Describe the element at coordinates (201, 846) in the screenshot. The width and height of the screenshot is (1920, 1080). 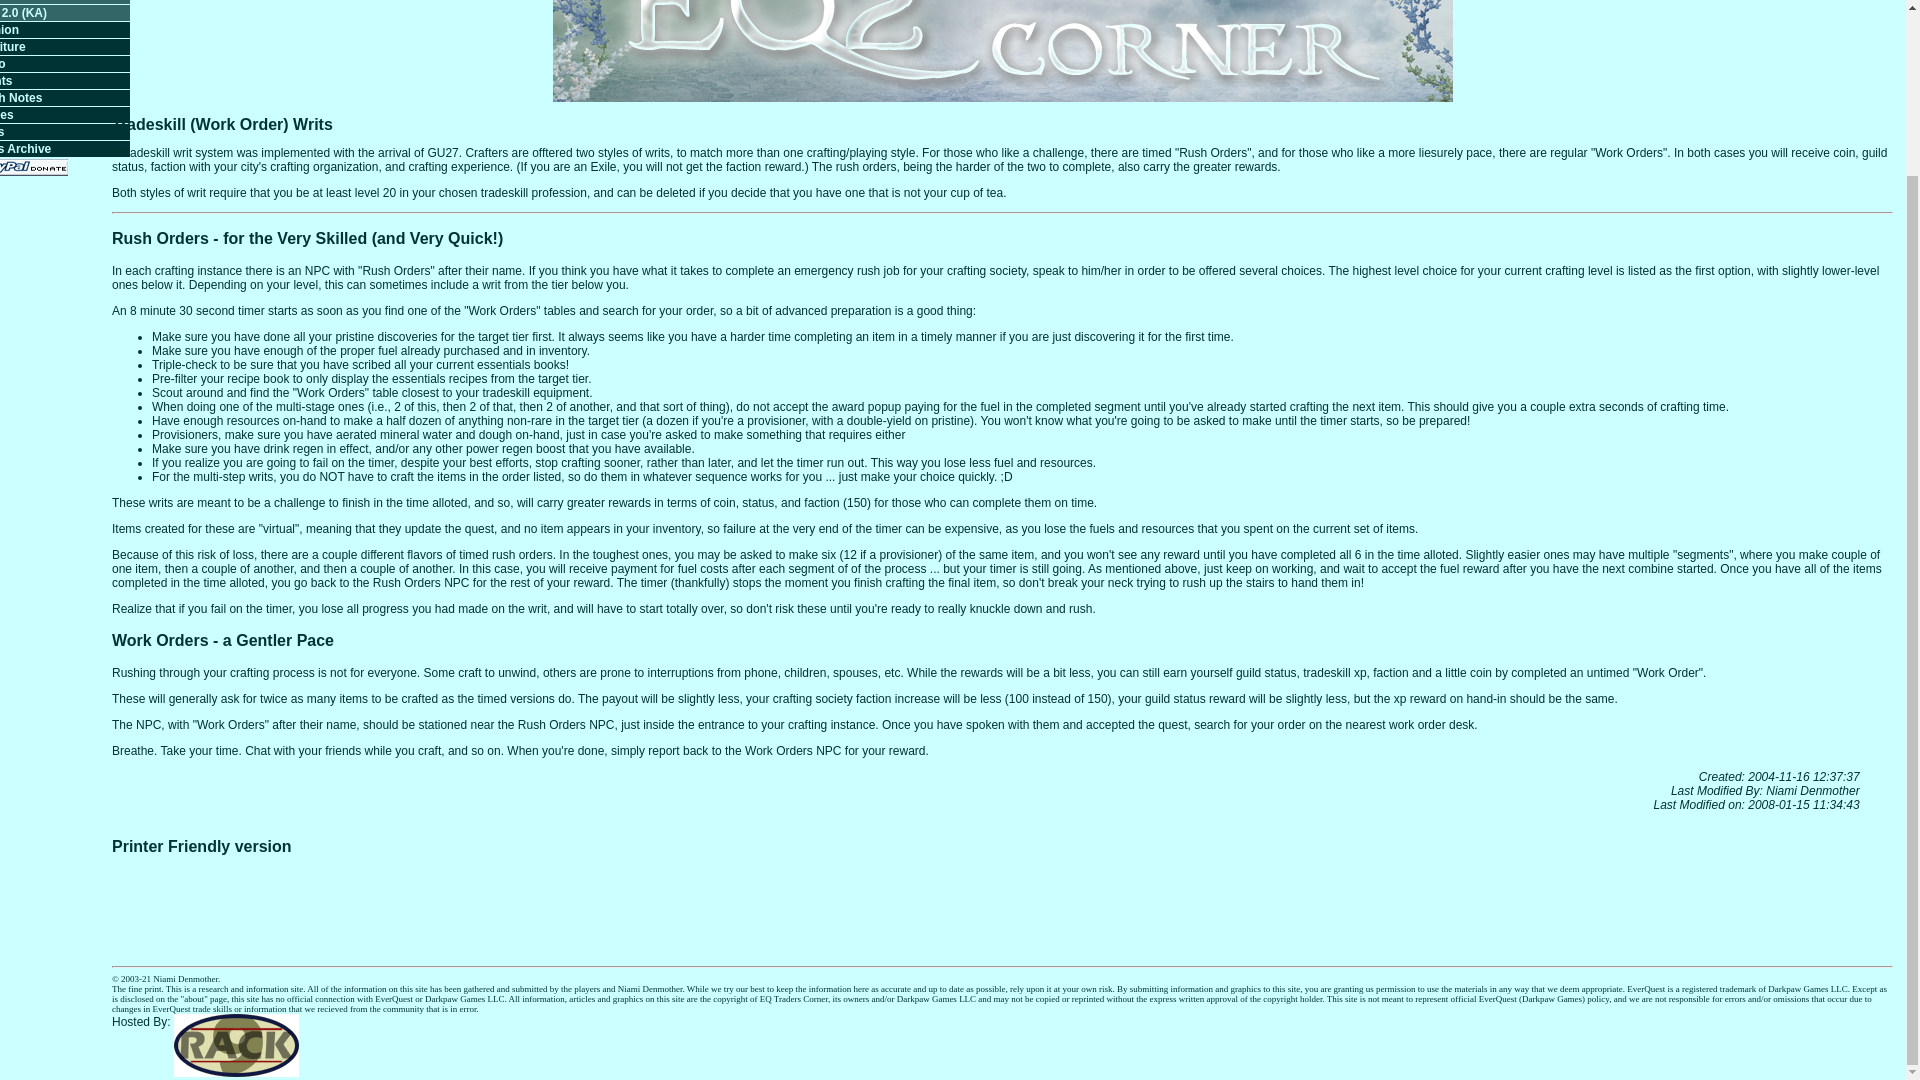
I see `Printer Friendly version` at that location.